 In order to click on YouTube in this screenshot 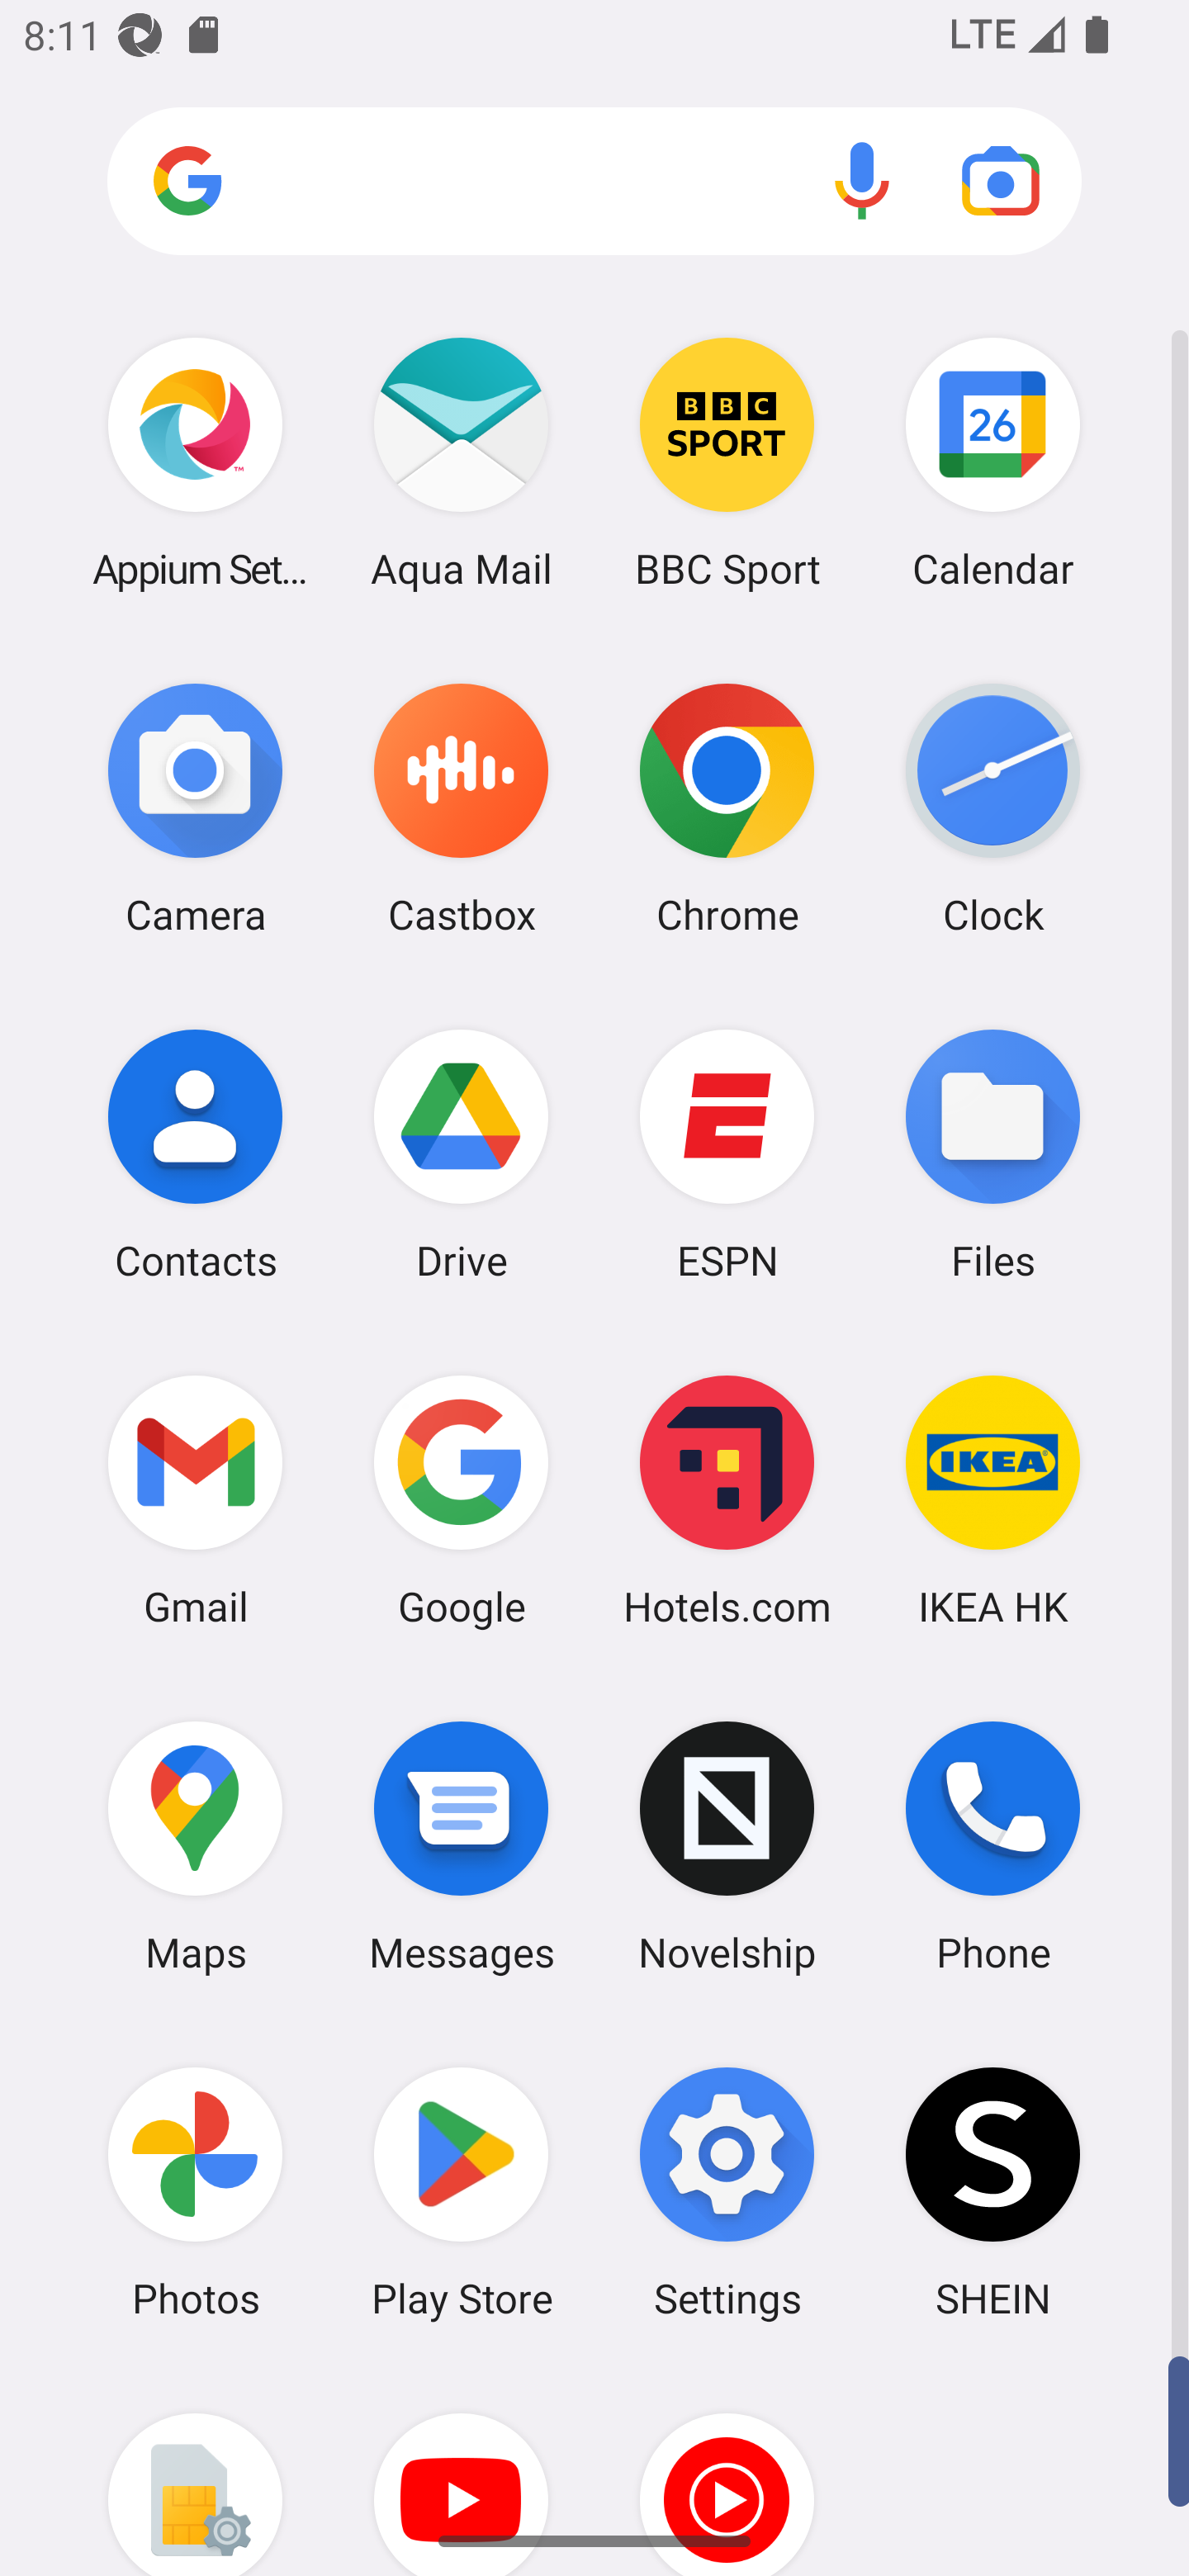, I will do `click(461, 2470)`.